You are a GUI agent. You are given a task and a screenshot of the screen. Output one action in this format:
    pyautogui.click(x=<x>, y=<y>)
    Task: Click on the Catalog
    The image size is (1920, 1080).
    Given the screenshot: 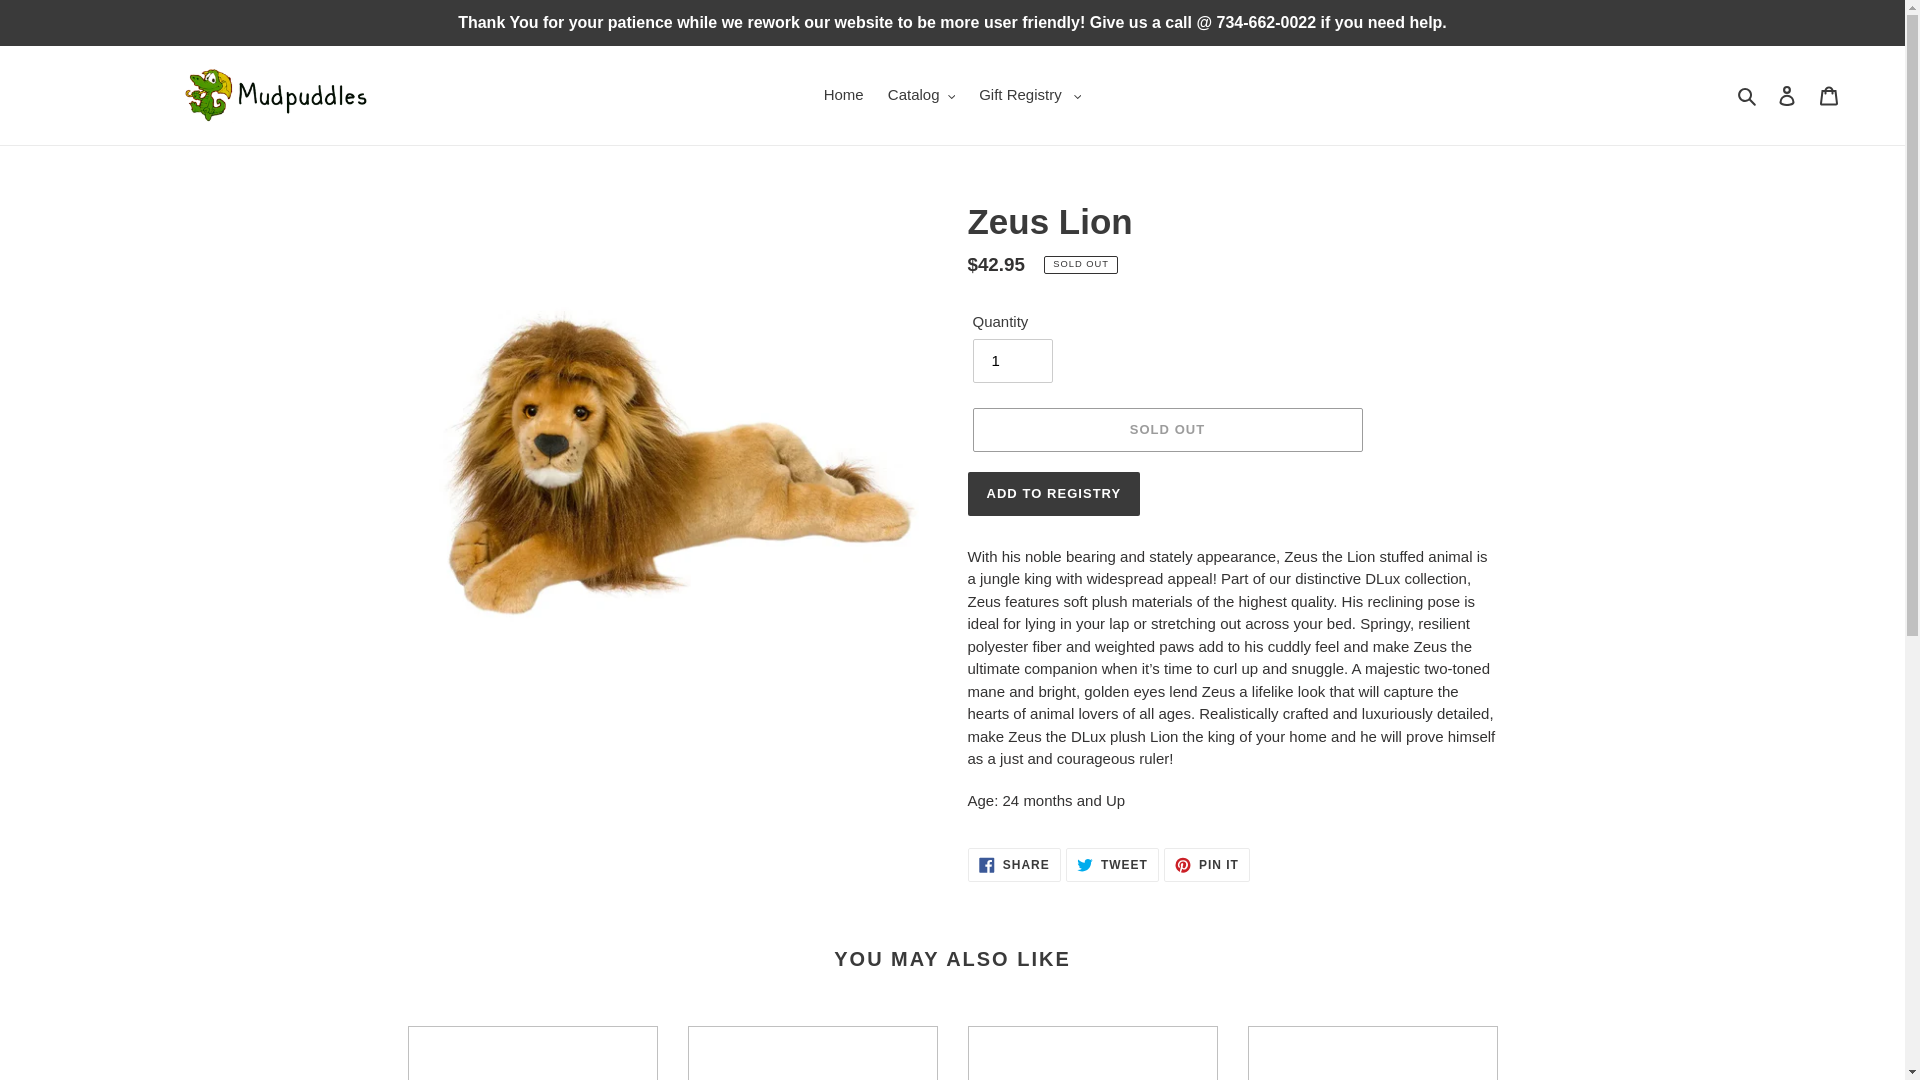 What is the action you would take?
    pyautogui.click(x=921, y=96)
    